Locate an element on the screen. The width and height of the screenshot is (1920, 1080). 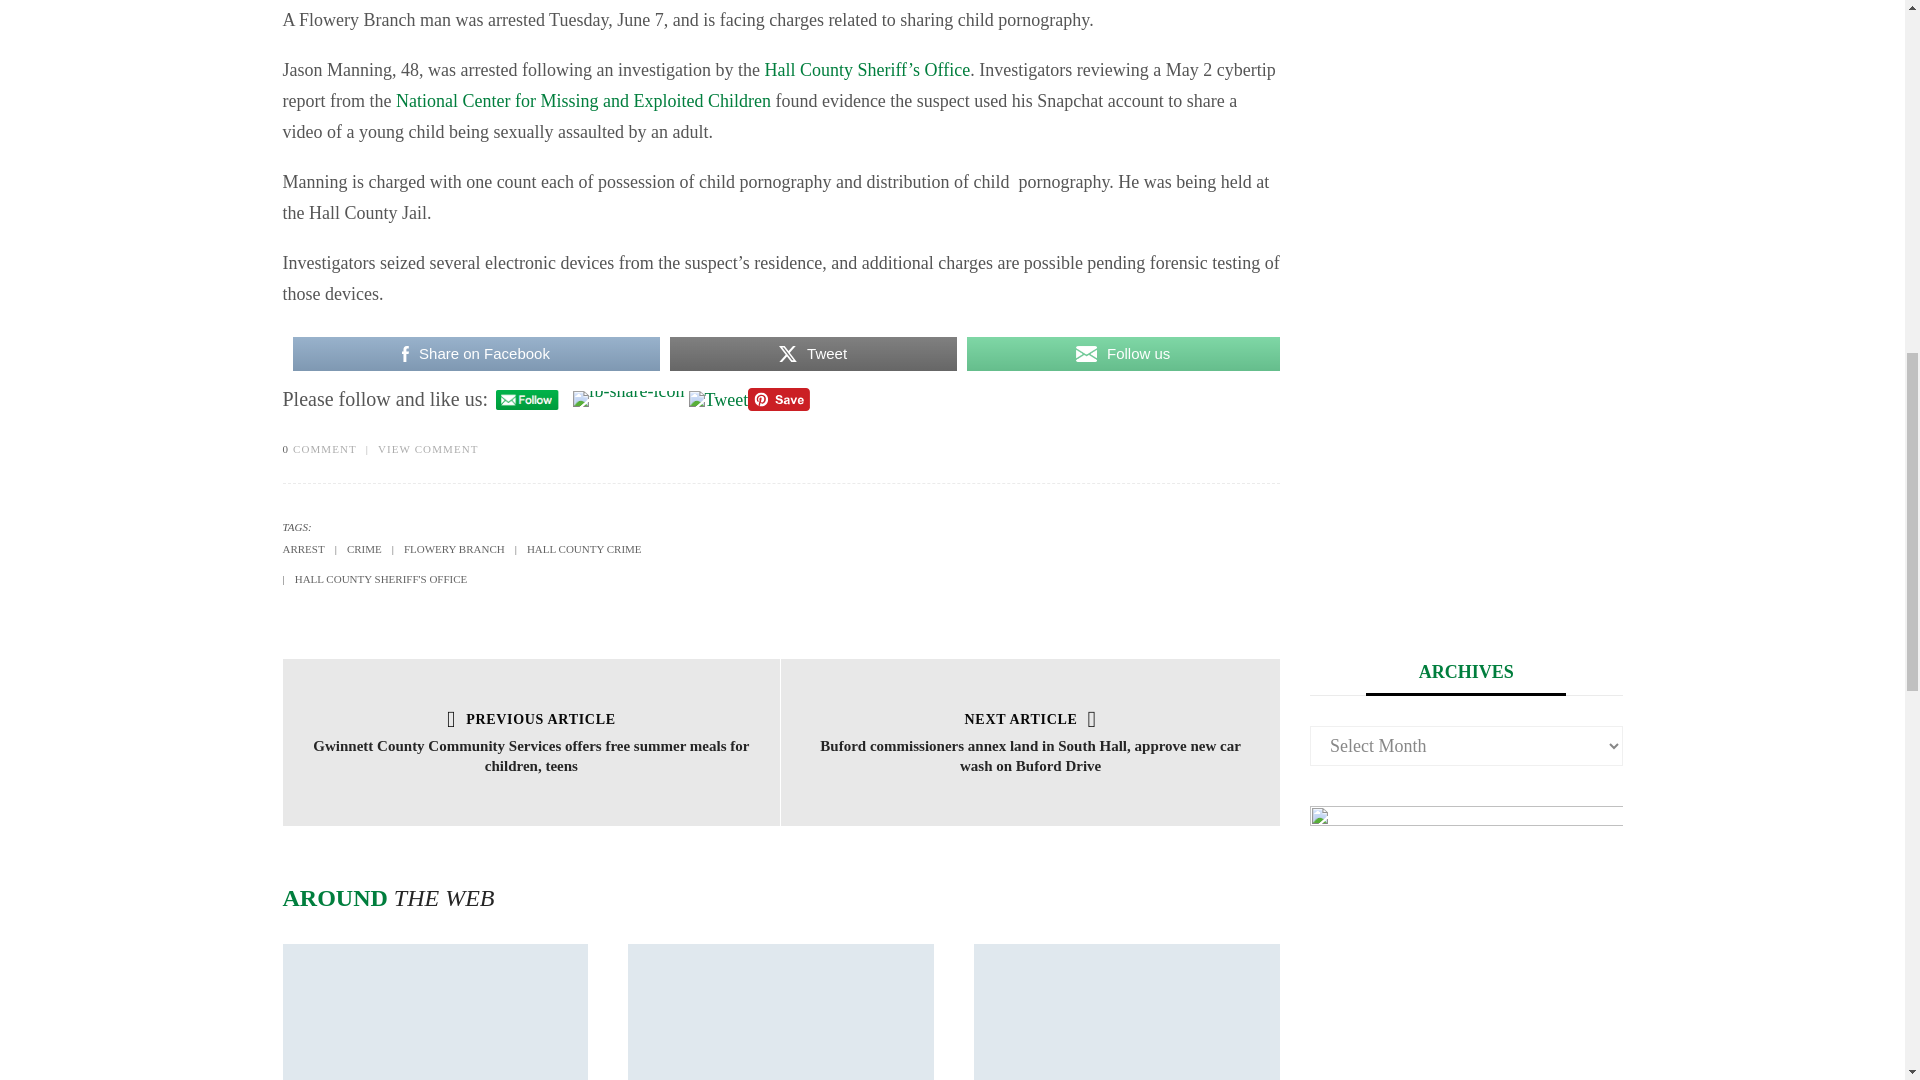
Tweet is located at coordinates (813, 352).